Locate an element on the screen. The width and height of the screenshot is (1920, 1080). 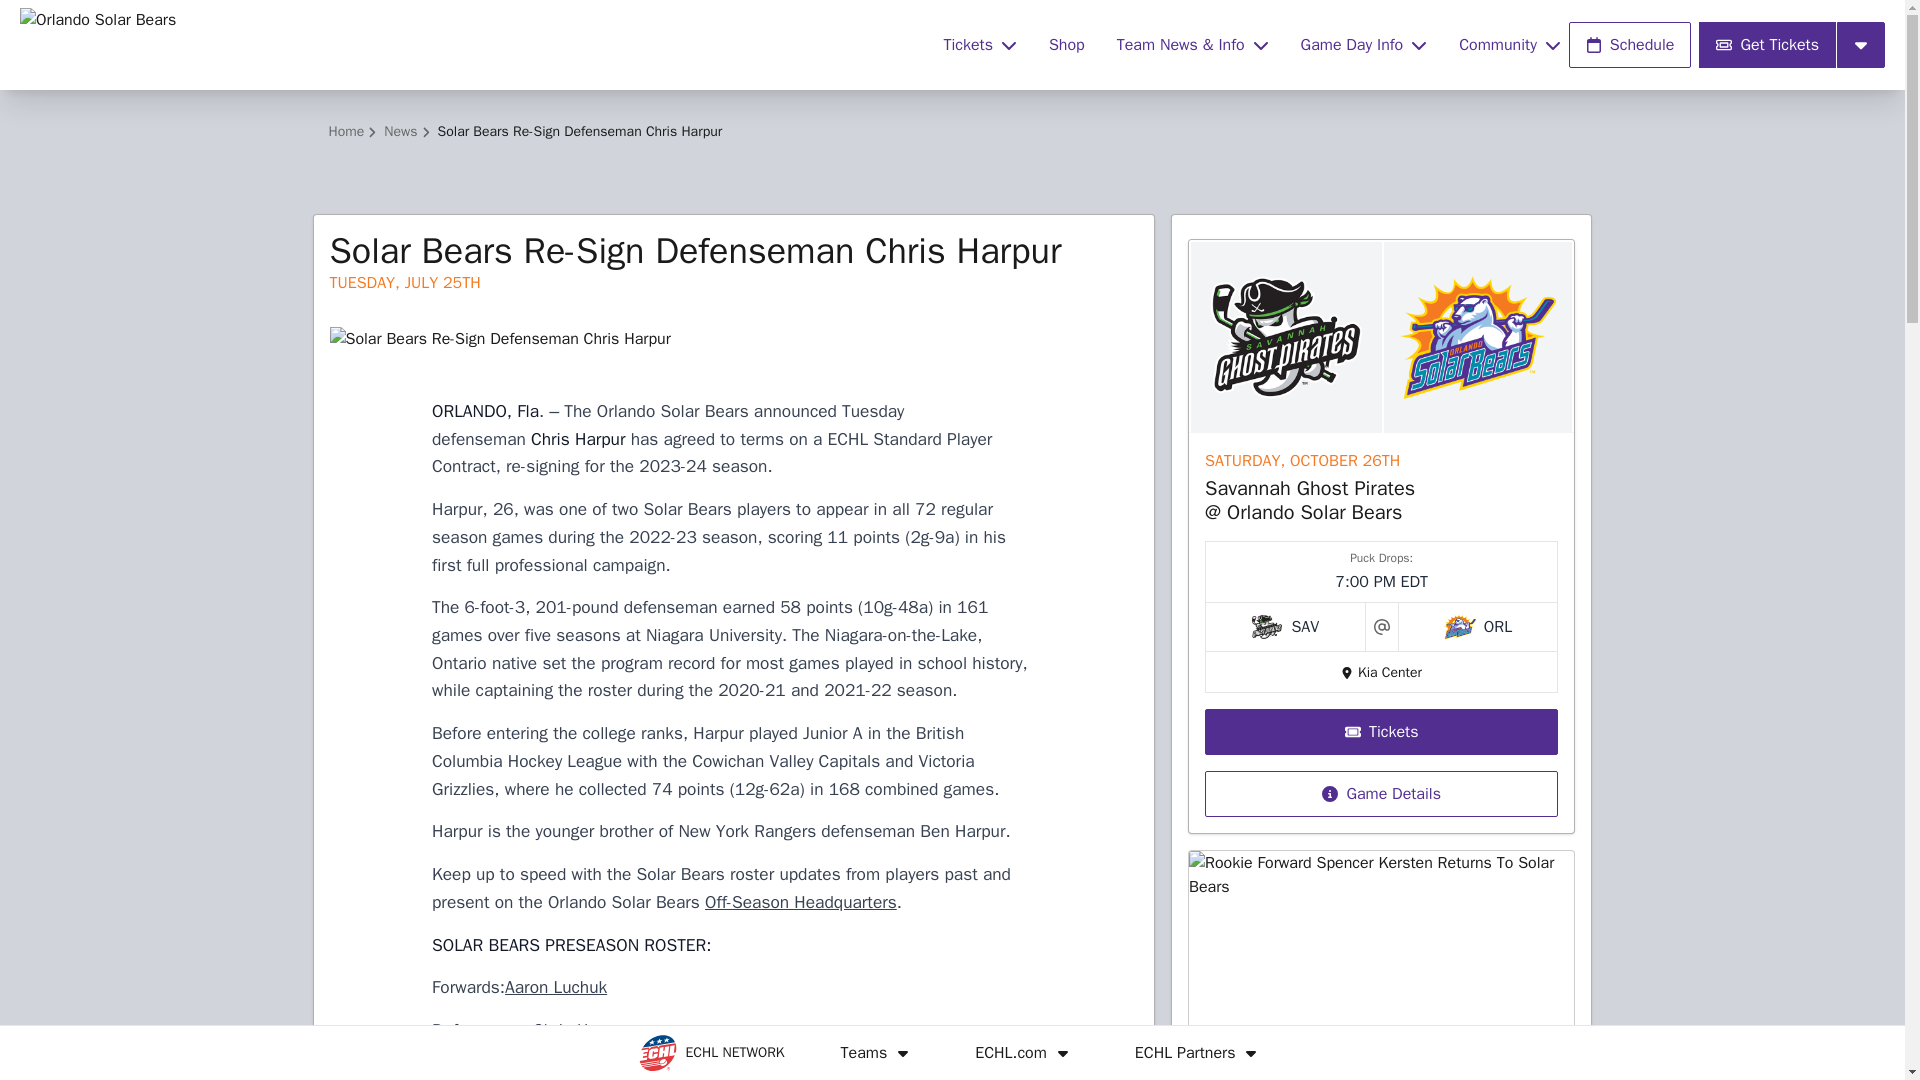
Shop is located at coordinates (1066, 44).